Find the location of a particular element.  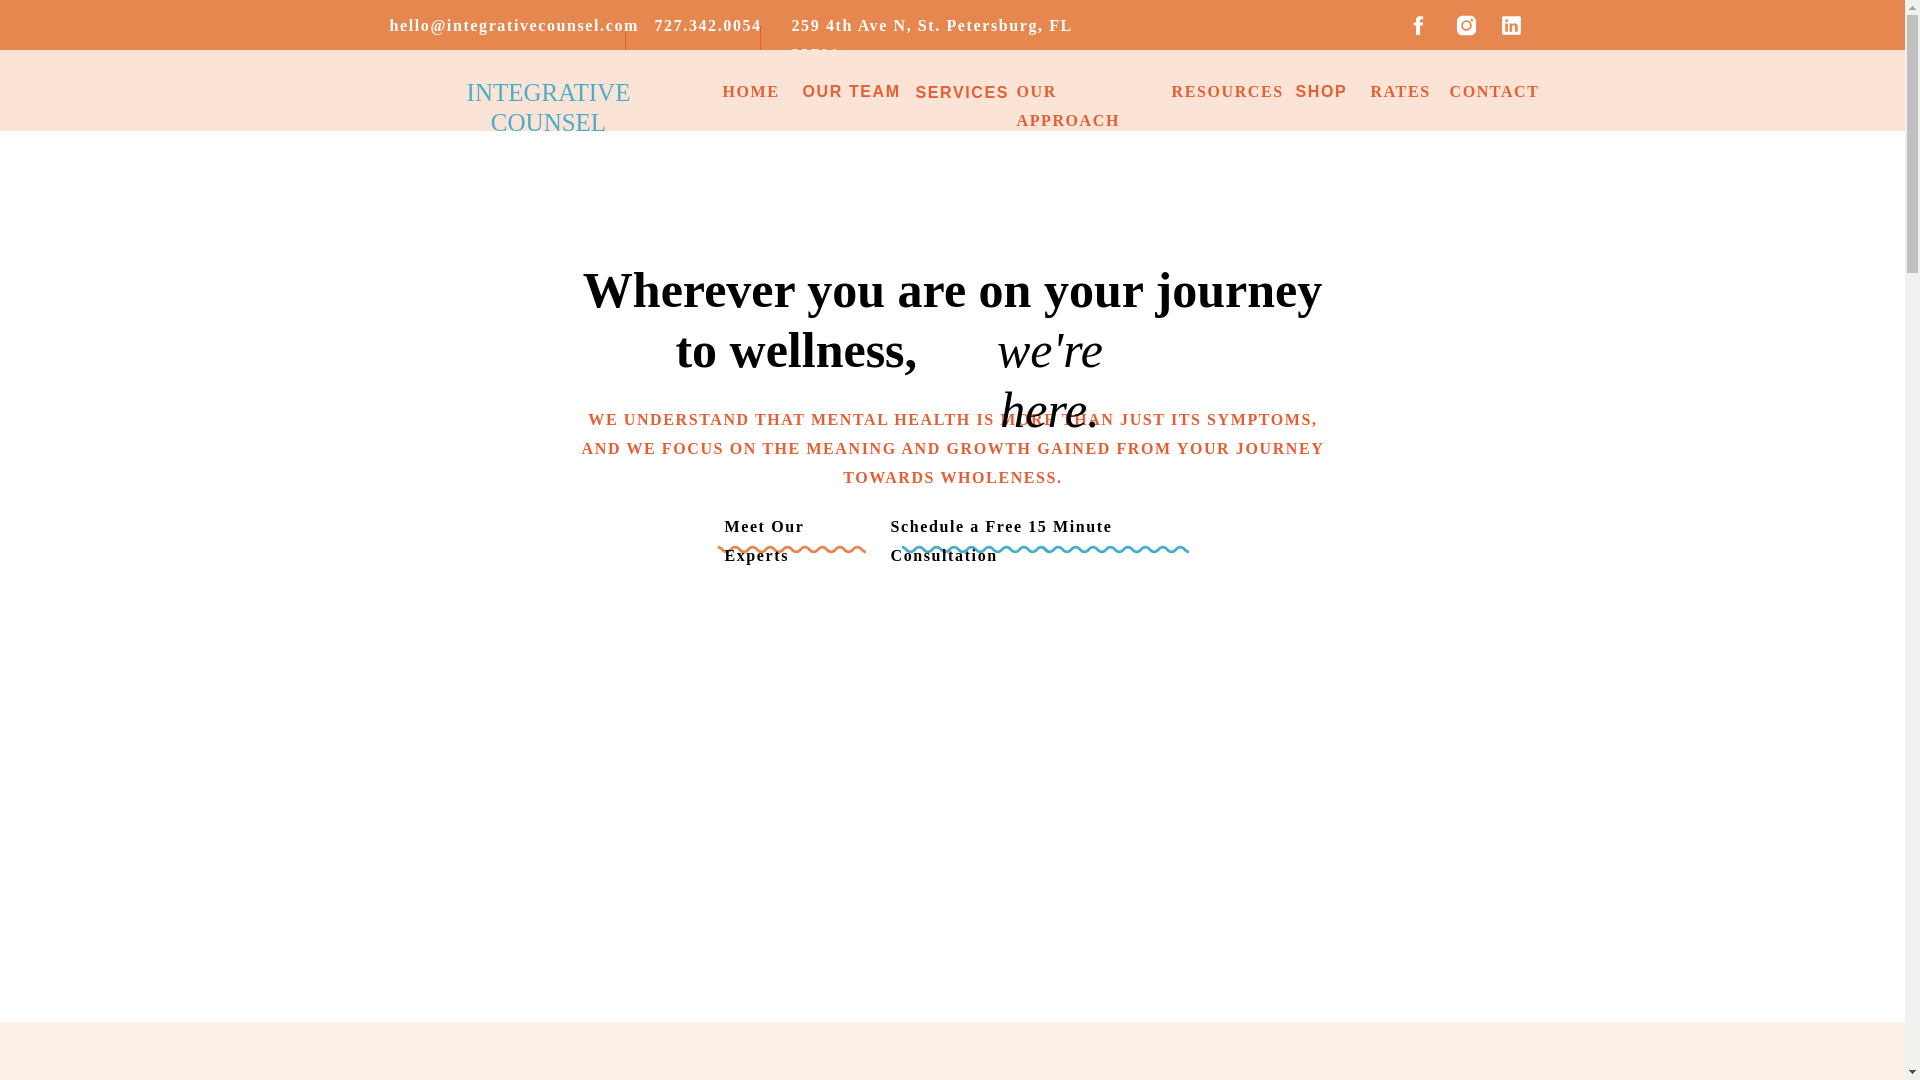

INTEGRATIVE COUNSEL is located at coordinates (548, 90).